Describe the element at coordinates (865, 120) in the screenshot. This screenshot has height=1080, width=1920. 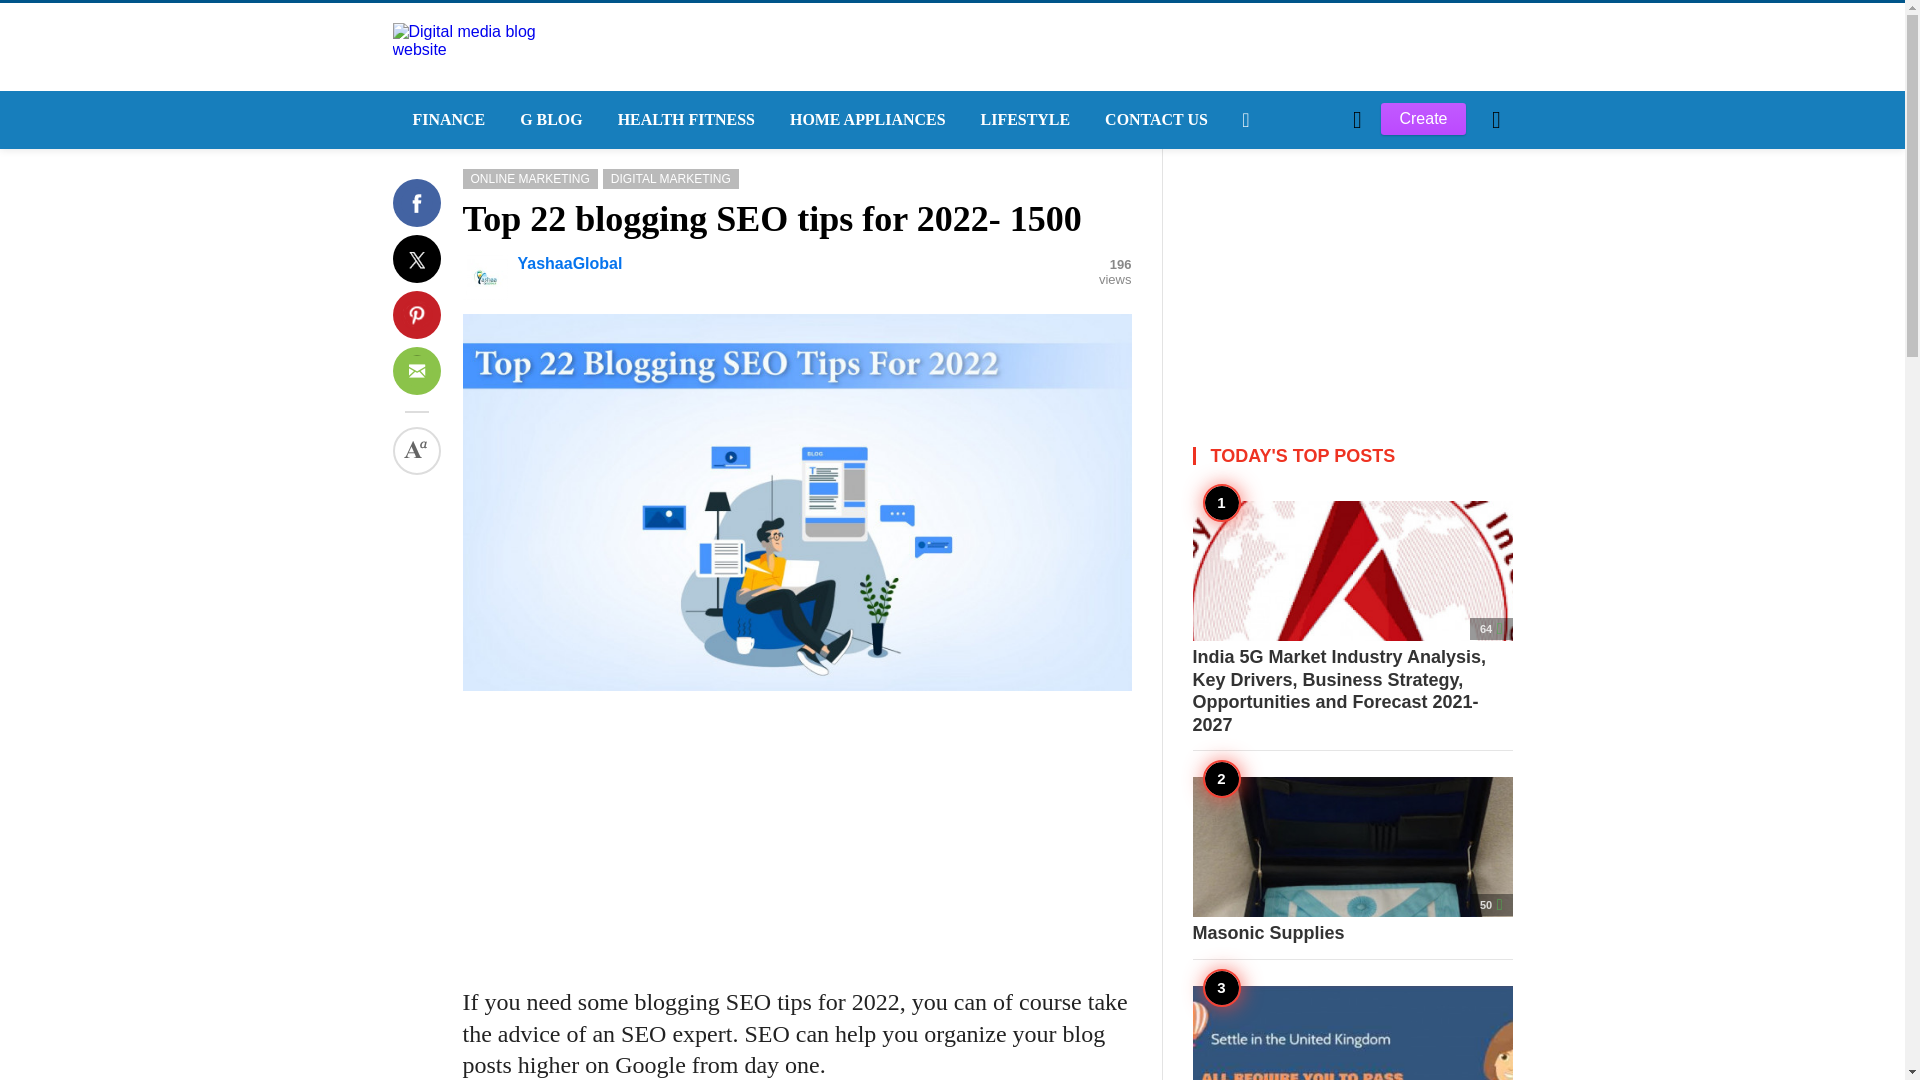
I see `HOME APPLIANCES` at that location.